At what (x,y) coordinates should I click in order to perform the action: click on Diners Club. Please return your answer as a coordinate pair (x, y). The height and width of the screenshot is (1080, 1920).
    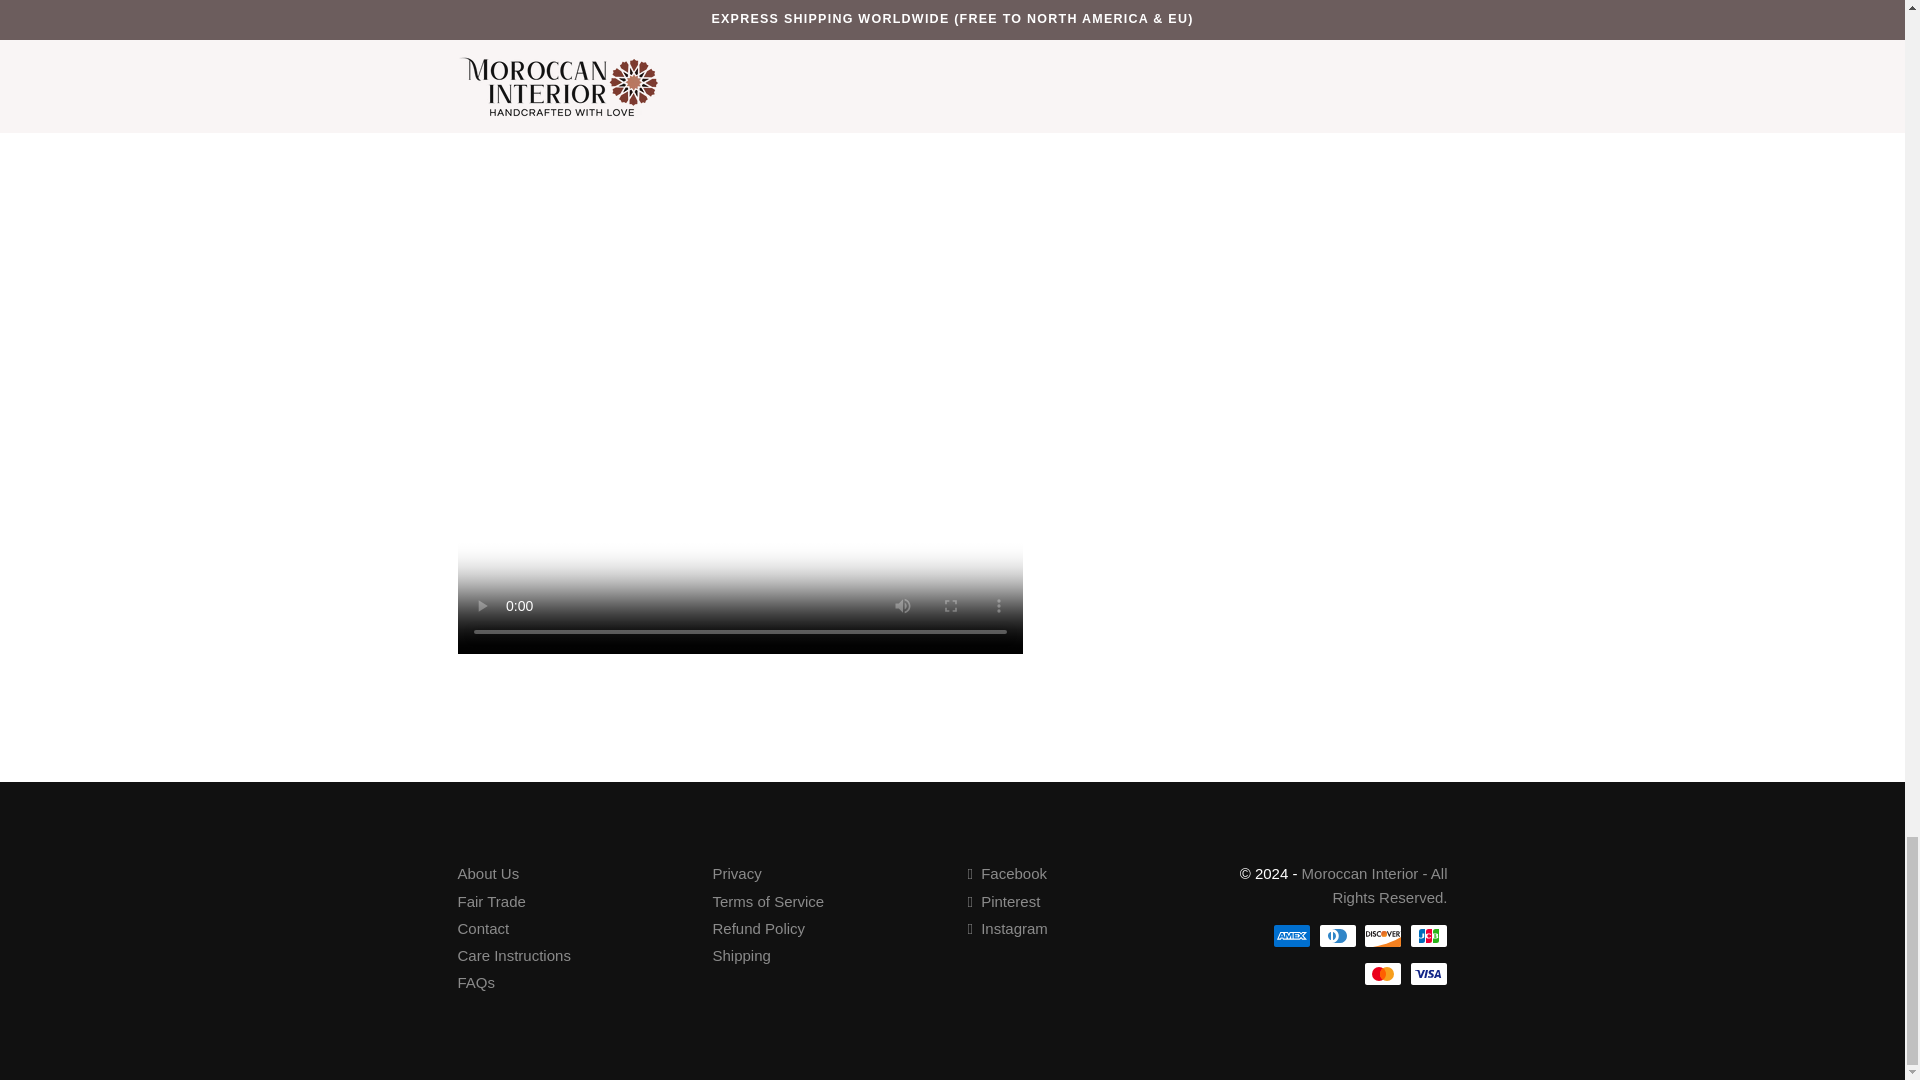
    Looking at the image, I should click on (1336, 936).